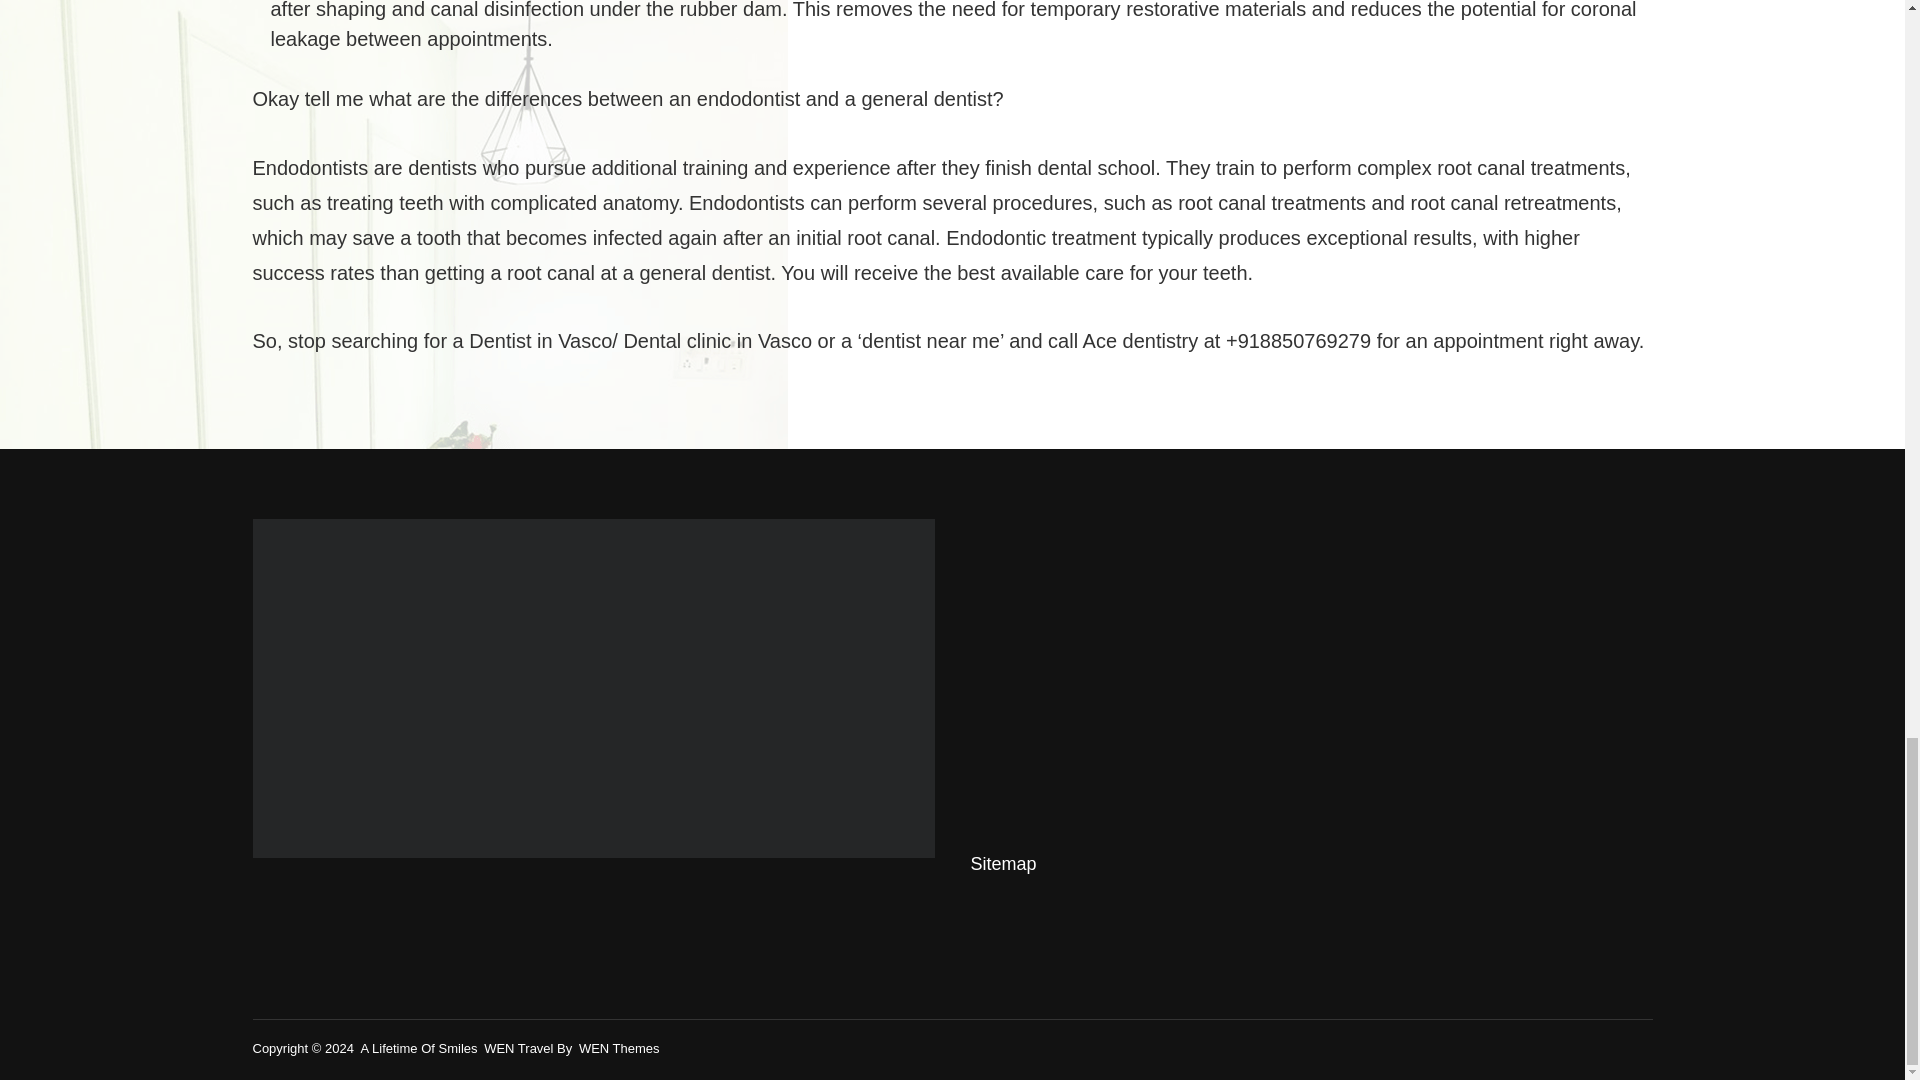 Image resolution: width=1920 pixels, height=1080 pixels. What do you see at coordinates (1002, 864) in the screenshot?
I see `Sitemap` at bounding box center [1002, 864].